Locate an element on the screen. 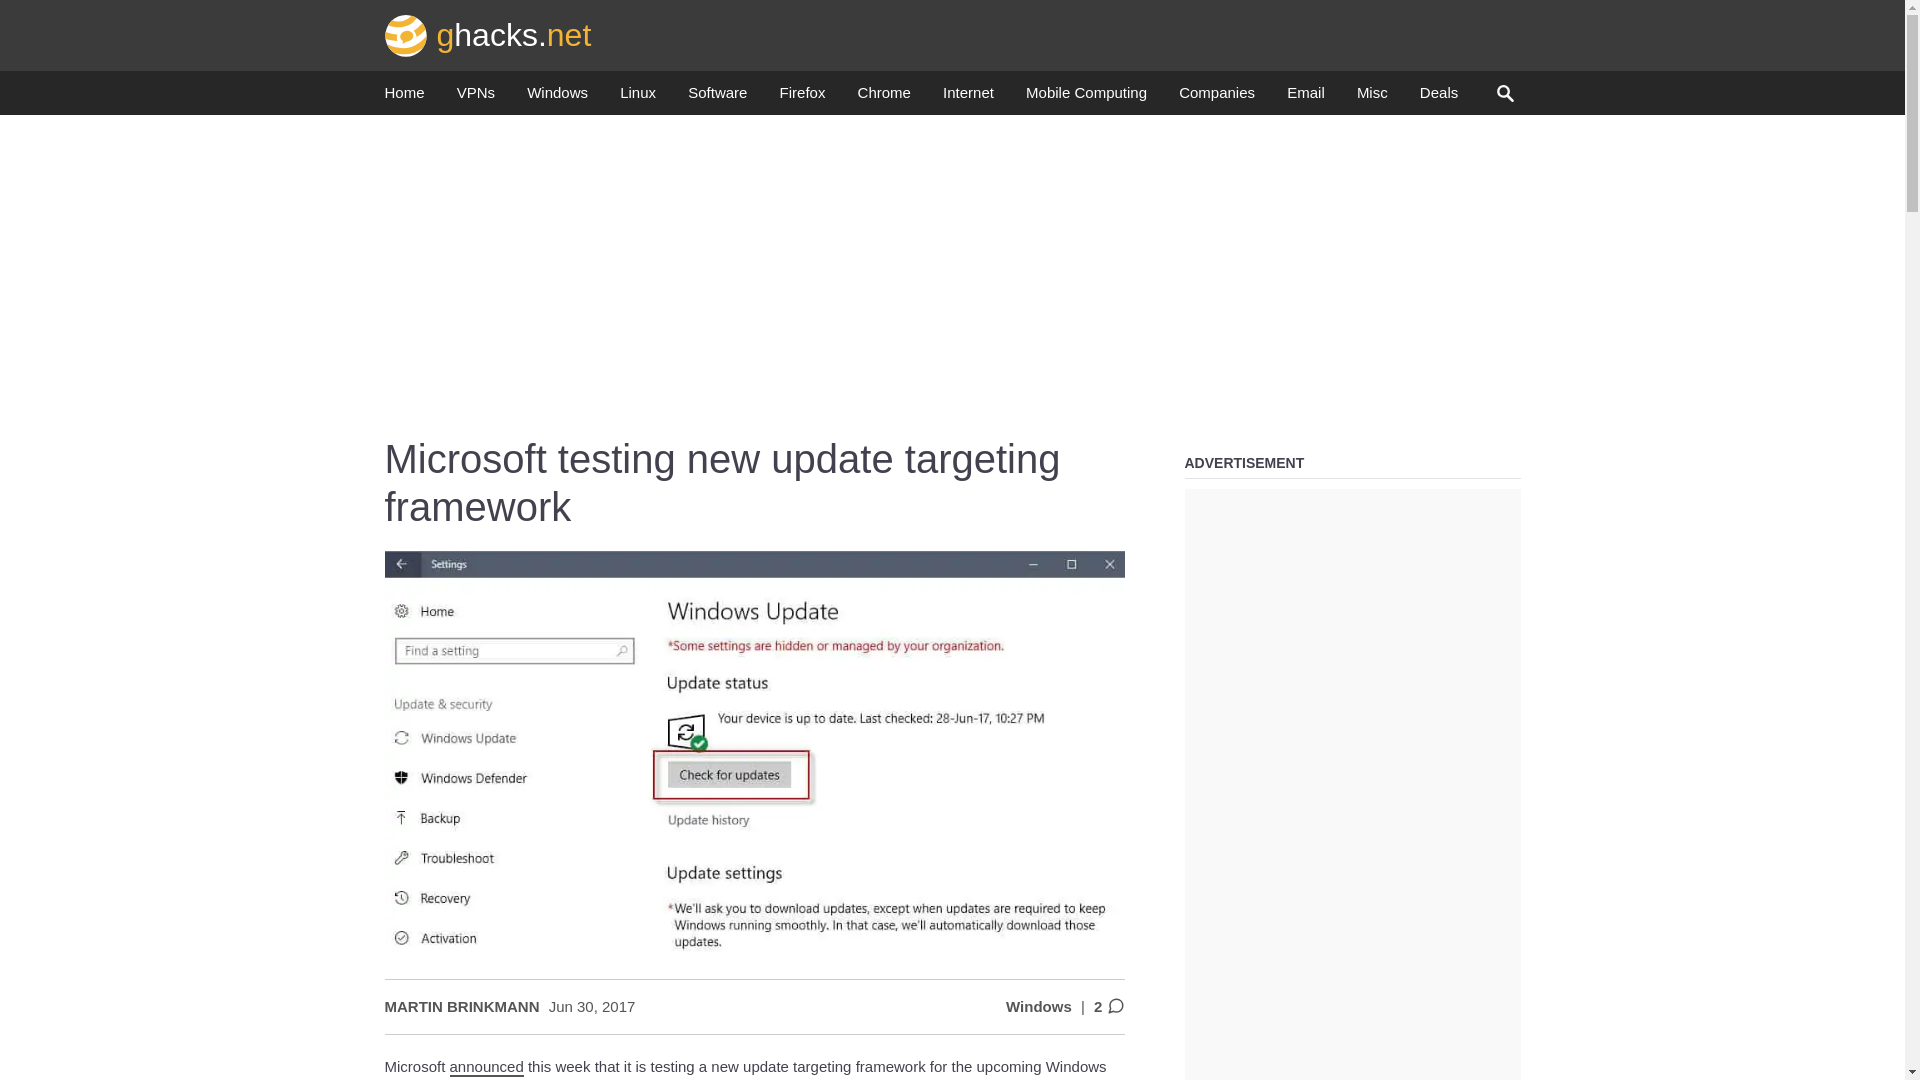  Firefox is located at coordinates (802, 98).